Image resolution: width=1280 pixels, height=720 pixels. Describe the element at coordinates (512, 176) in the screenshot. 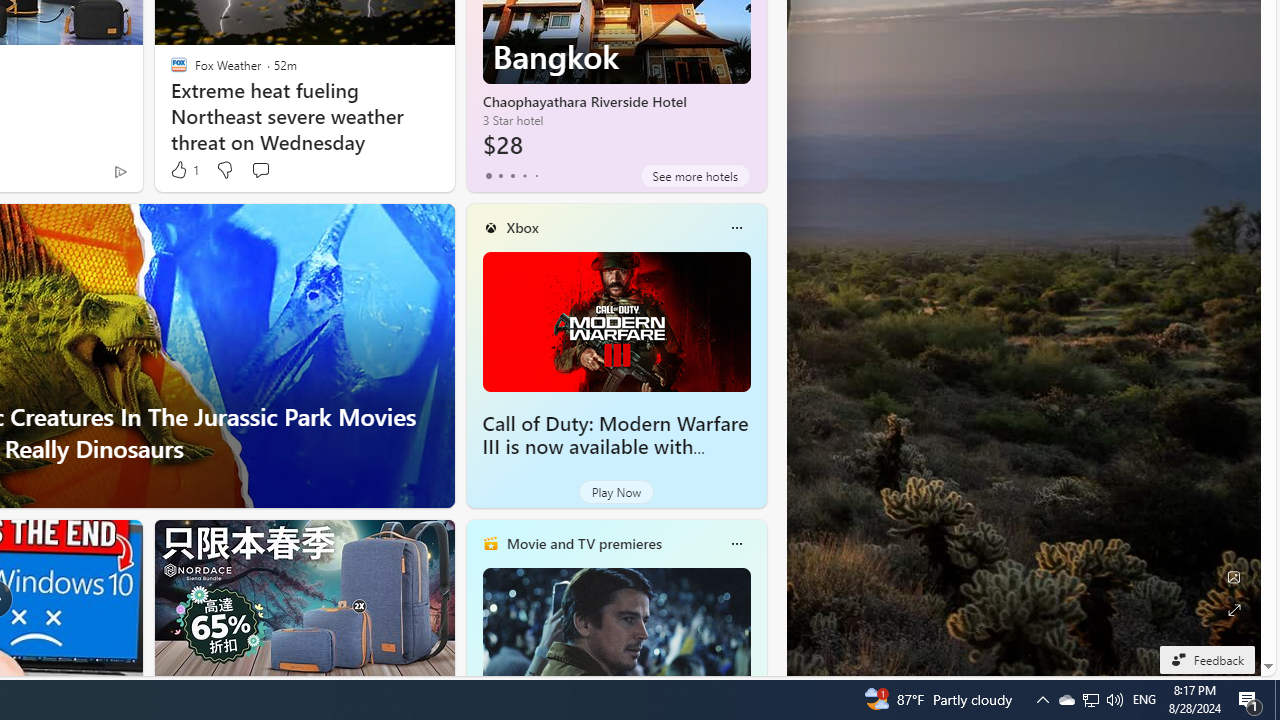

I see `tab-2` at that location.